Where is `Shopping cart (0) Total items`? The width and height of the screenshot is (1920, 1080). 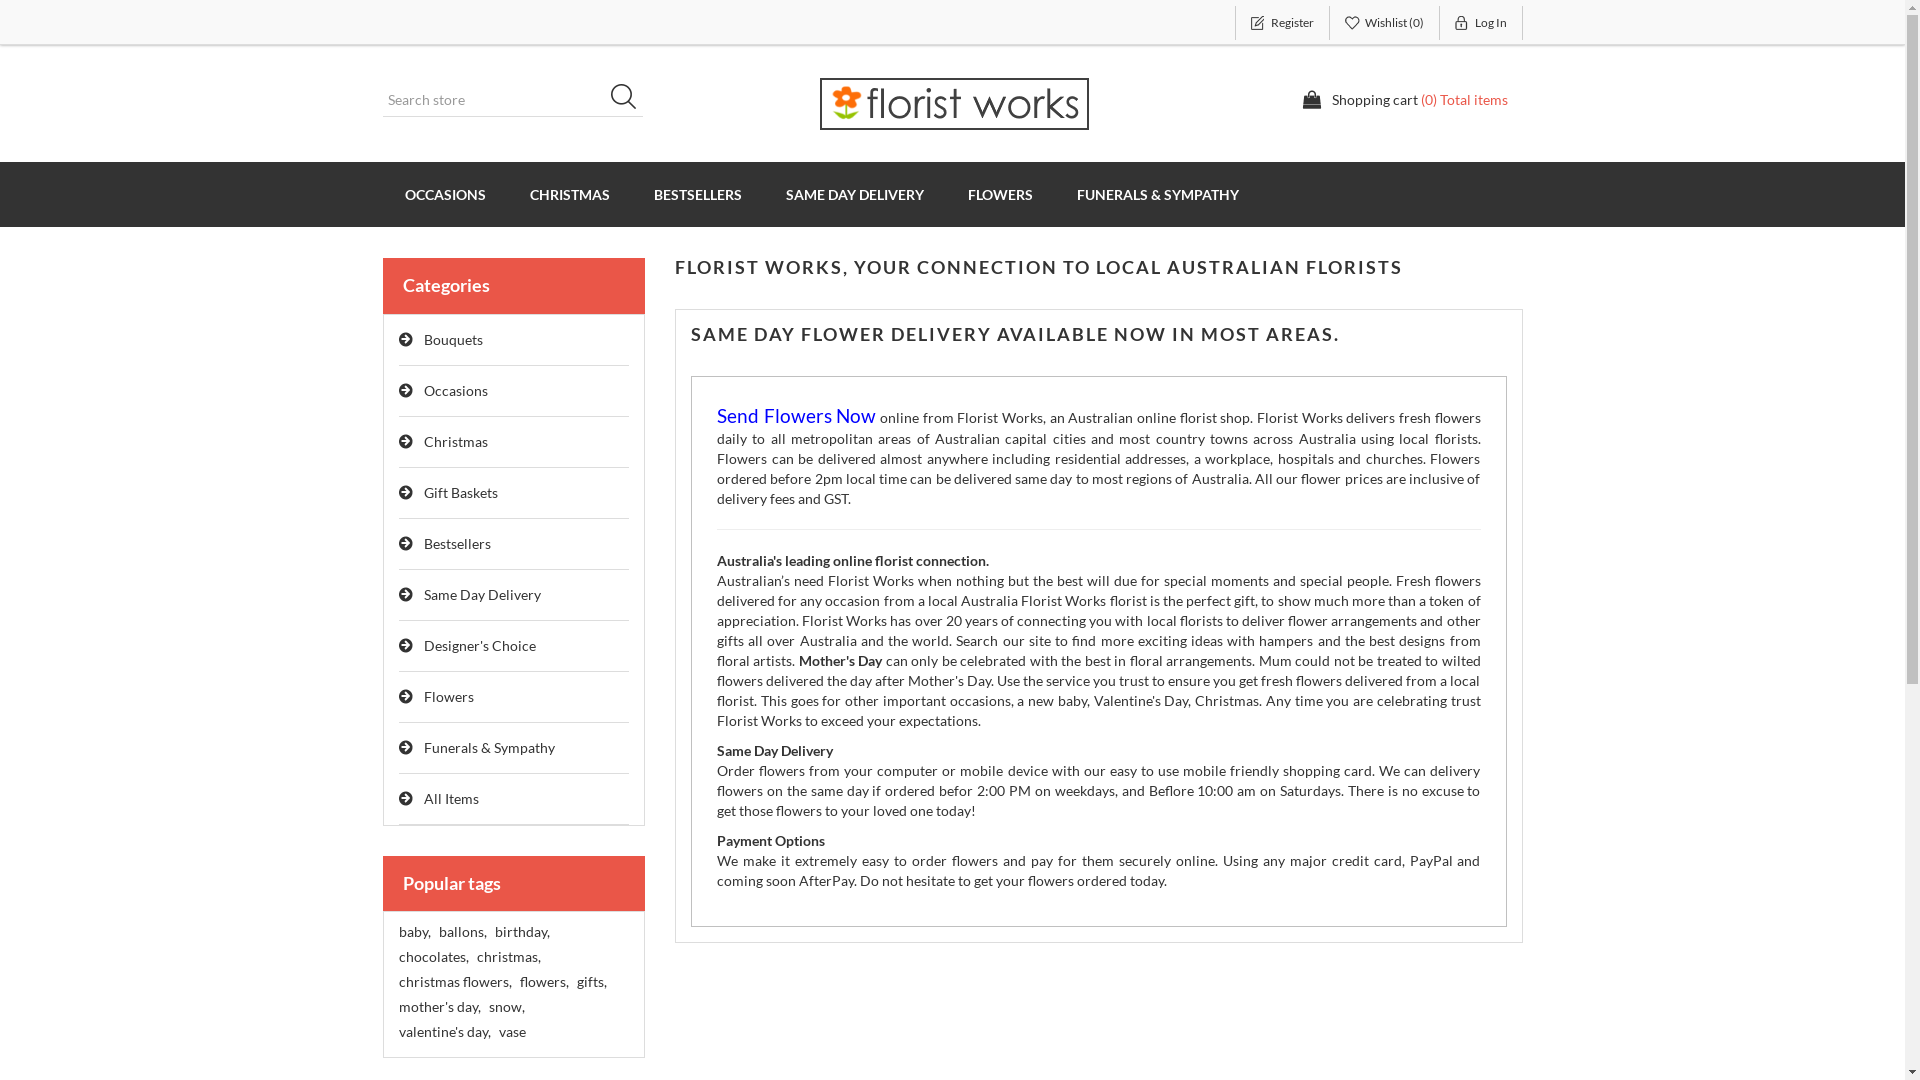 Shopping cart (0) Total items is located at coordinates (1405, 100).